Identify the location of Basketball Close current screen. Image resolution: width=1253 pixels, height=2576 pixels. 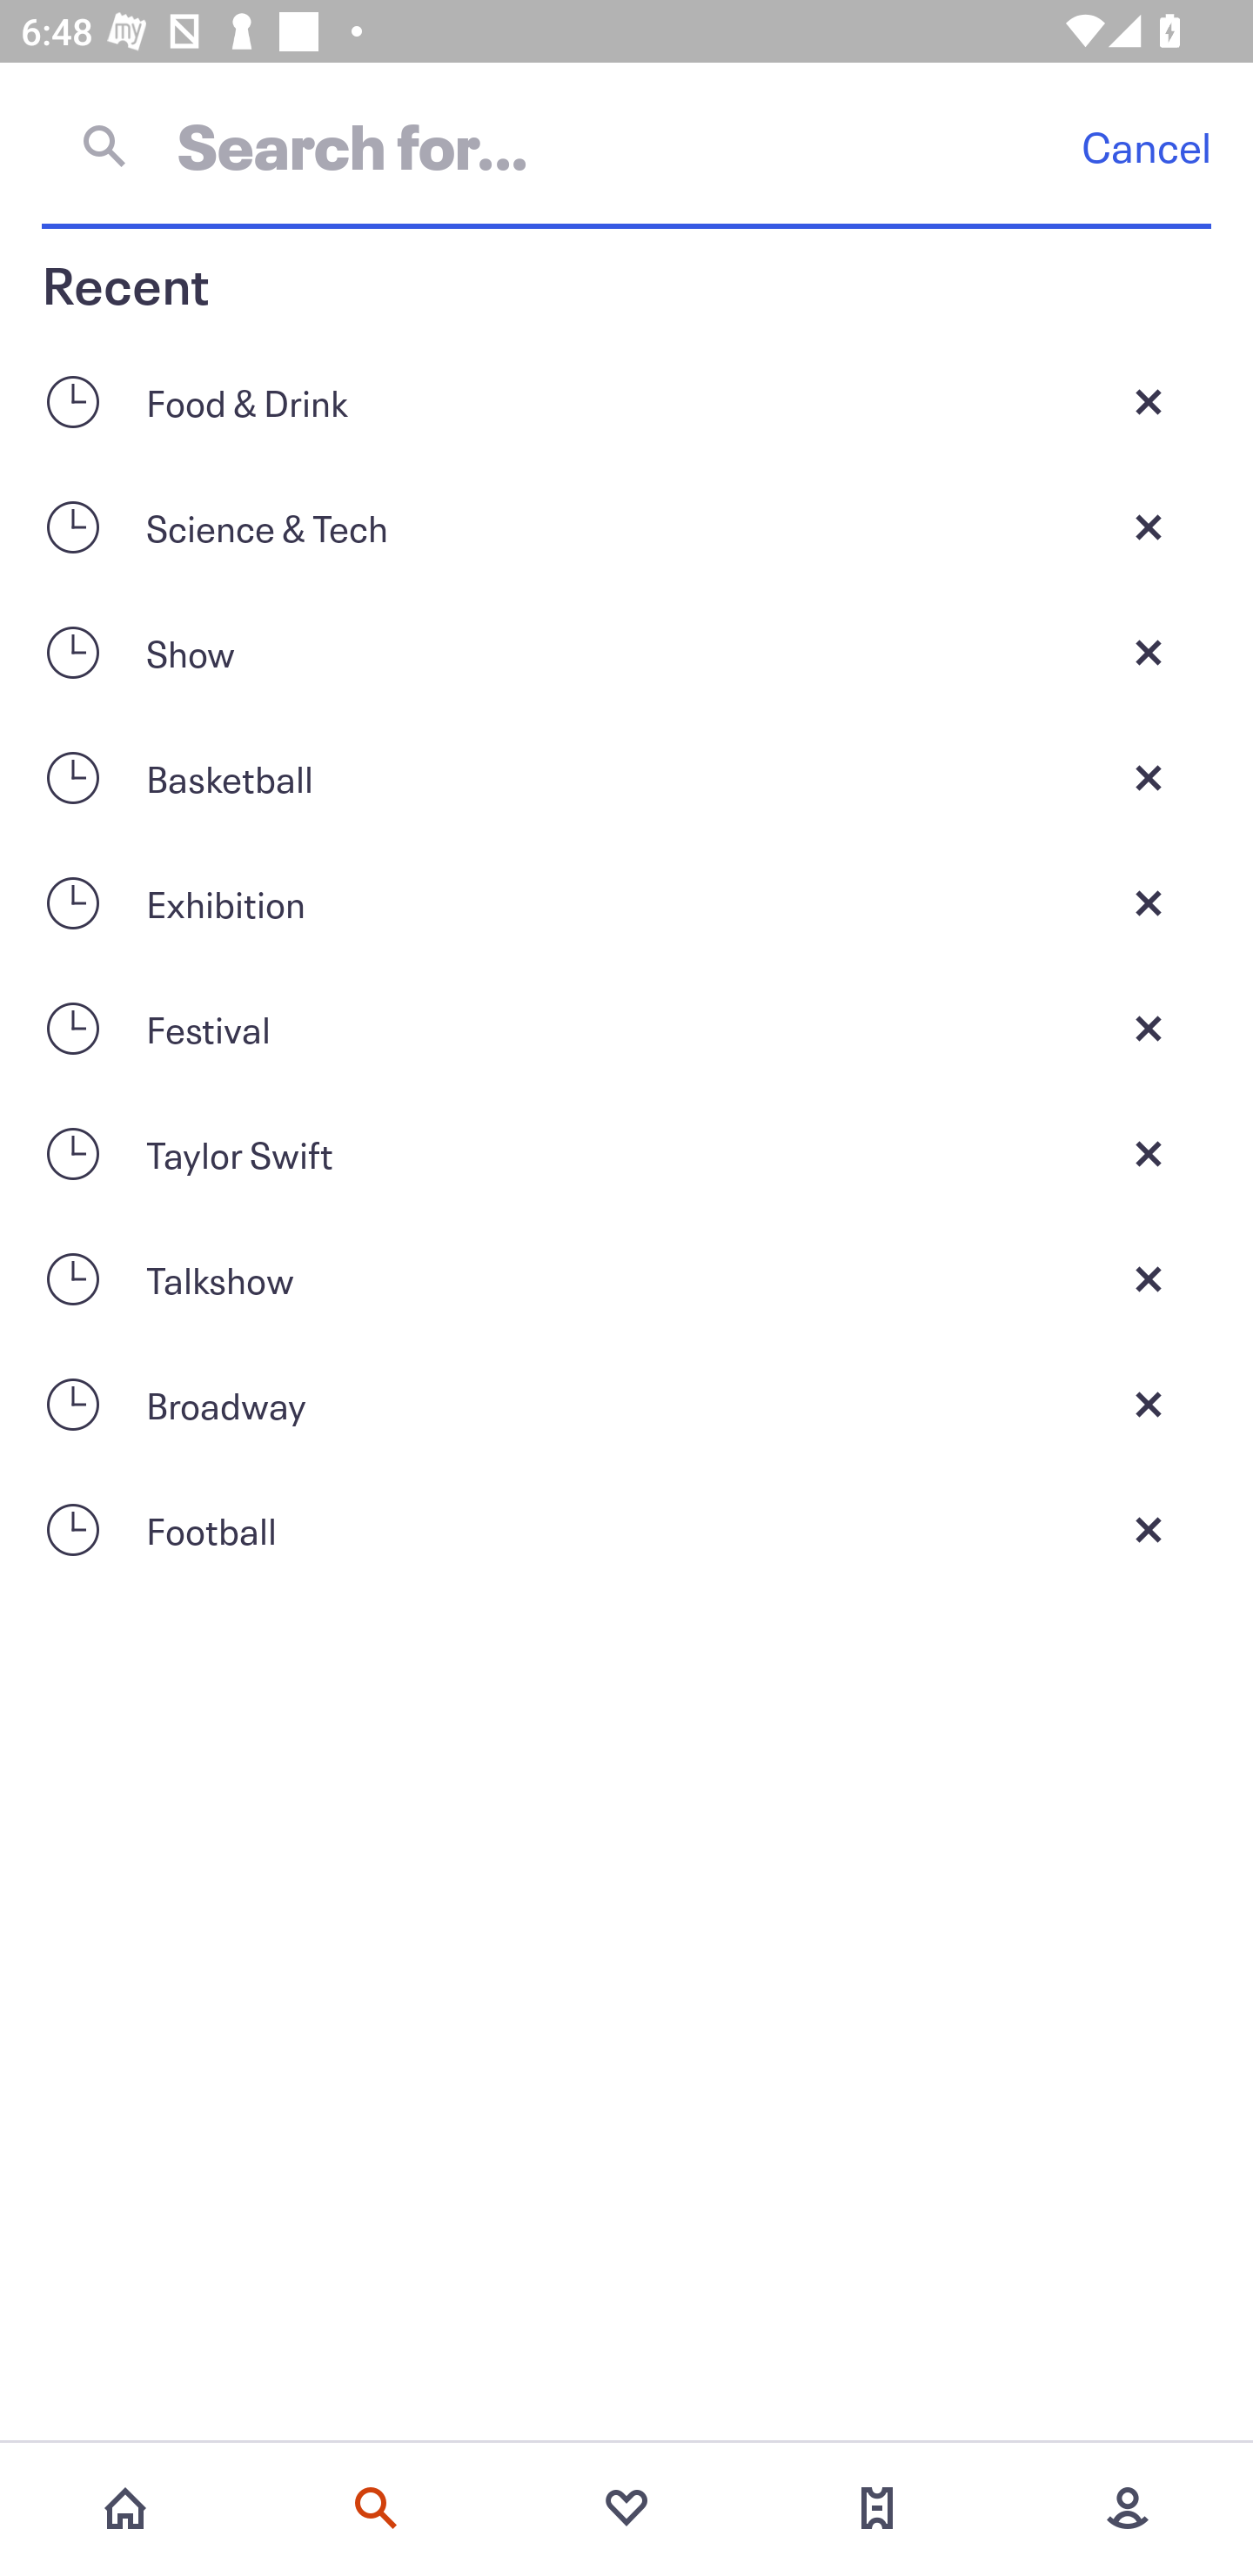
(626, 777).